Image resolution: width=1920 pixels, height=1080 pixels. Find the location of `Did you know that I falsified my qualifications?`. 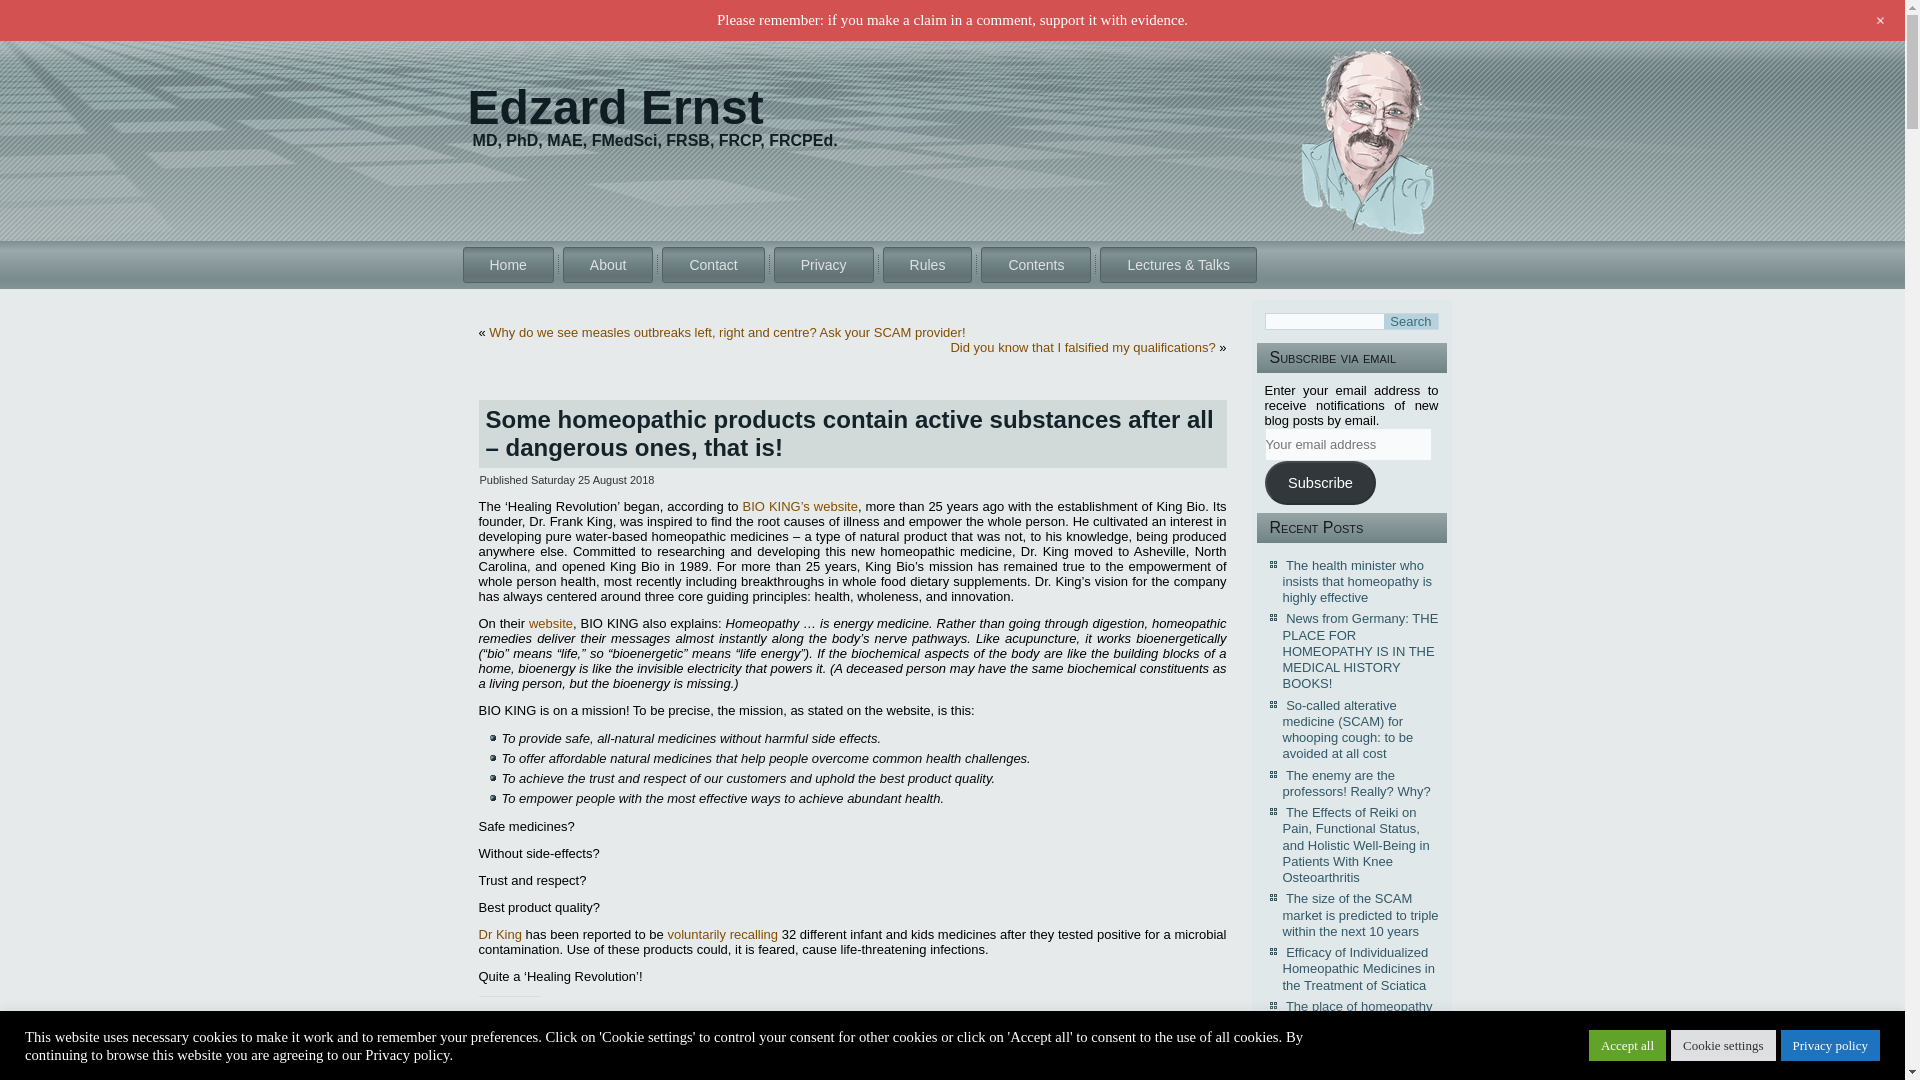

Did you know that I falsified my qualifications? is located at coordinates (1082, 348).